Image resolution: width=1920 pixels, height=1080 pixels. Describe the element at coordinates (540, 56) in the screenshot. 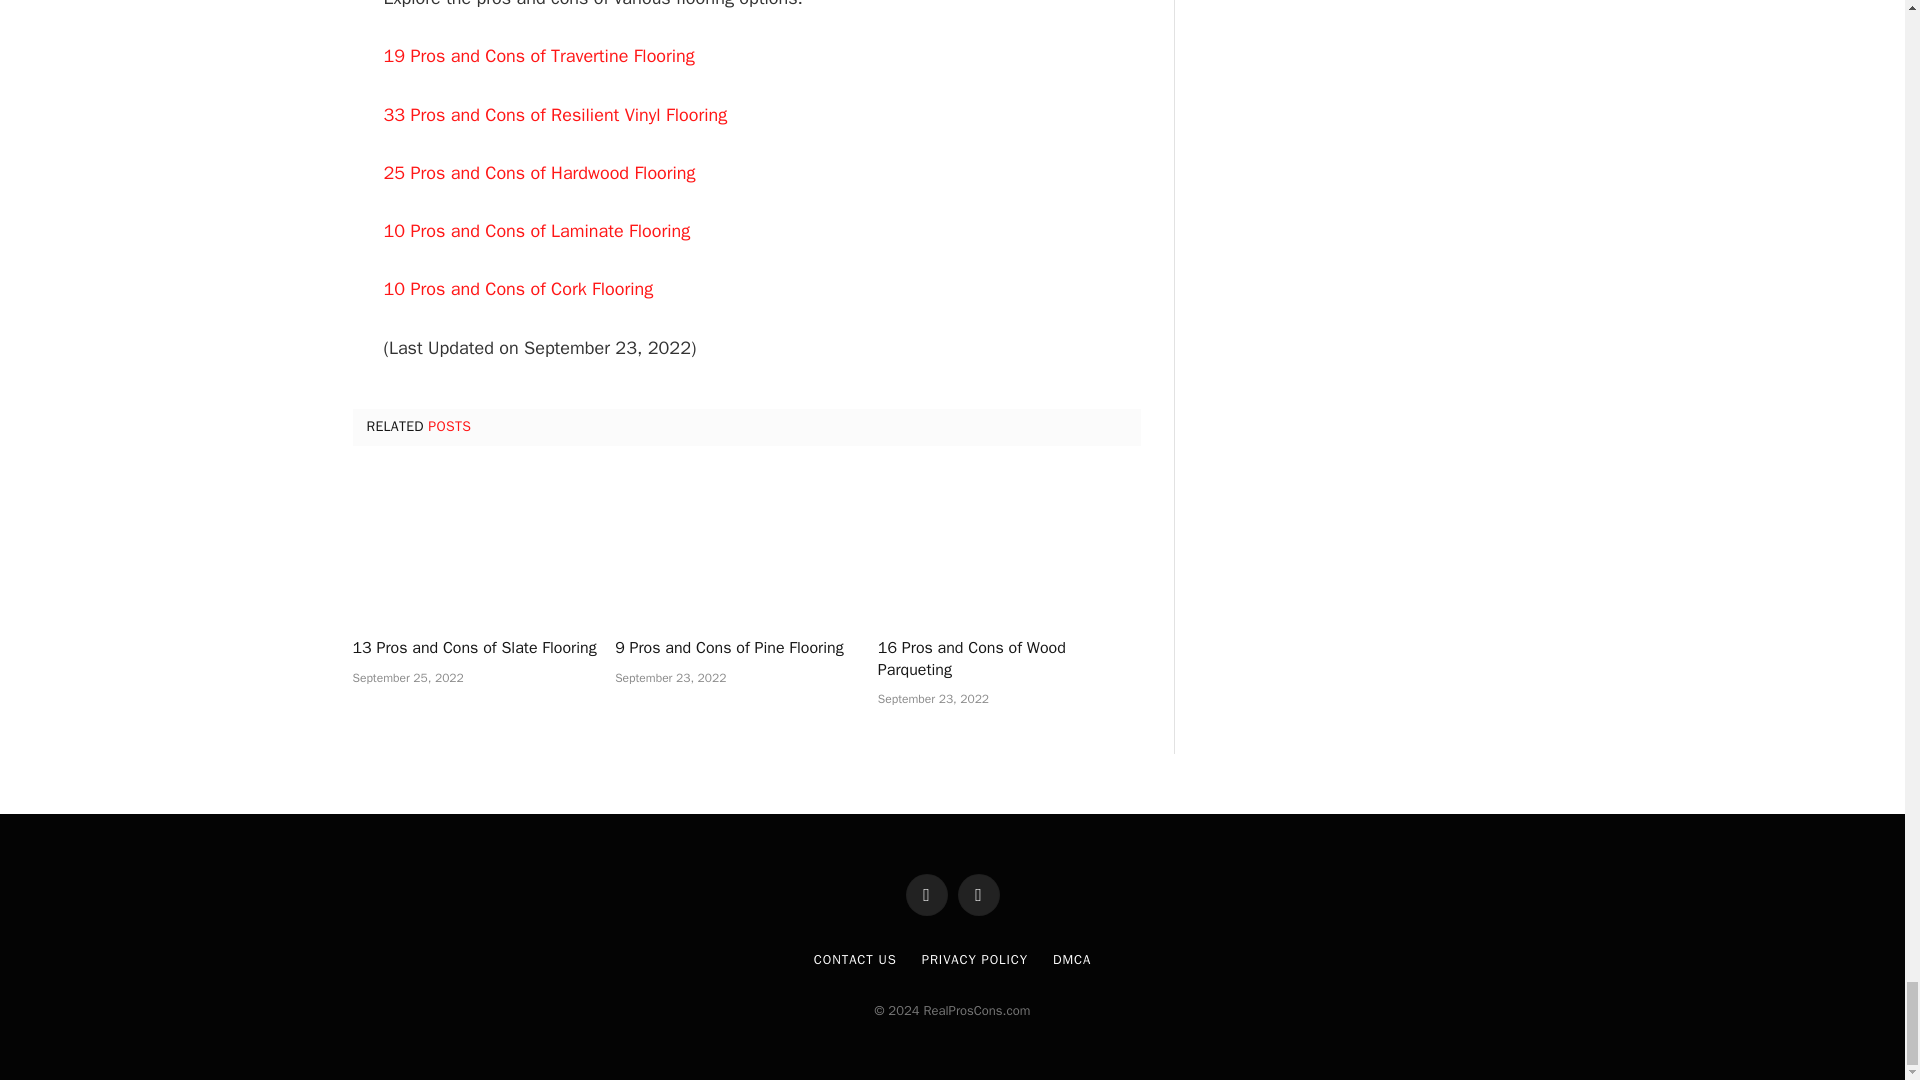

I see `19 Pros and Cons of Travertine Flooring` at that location.